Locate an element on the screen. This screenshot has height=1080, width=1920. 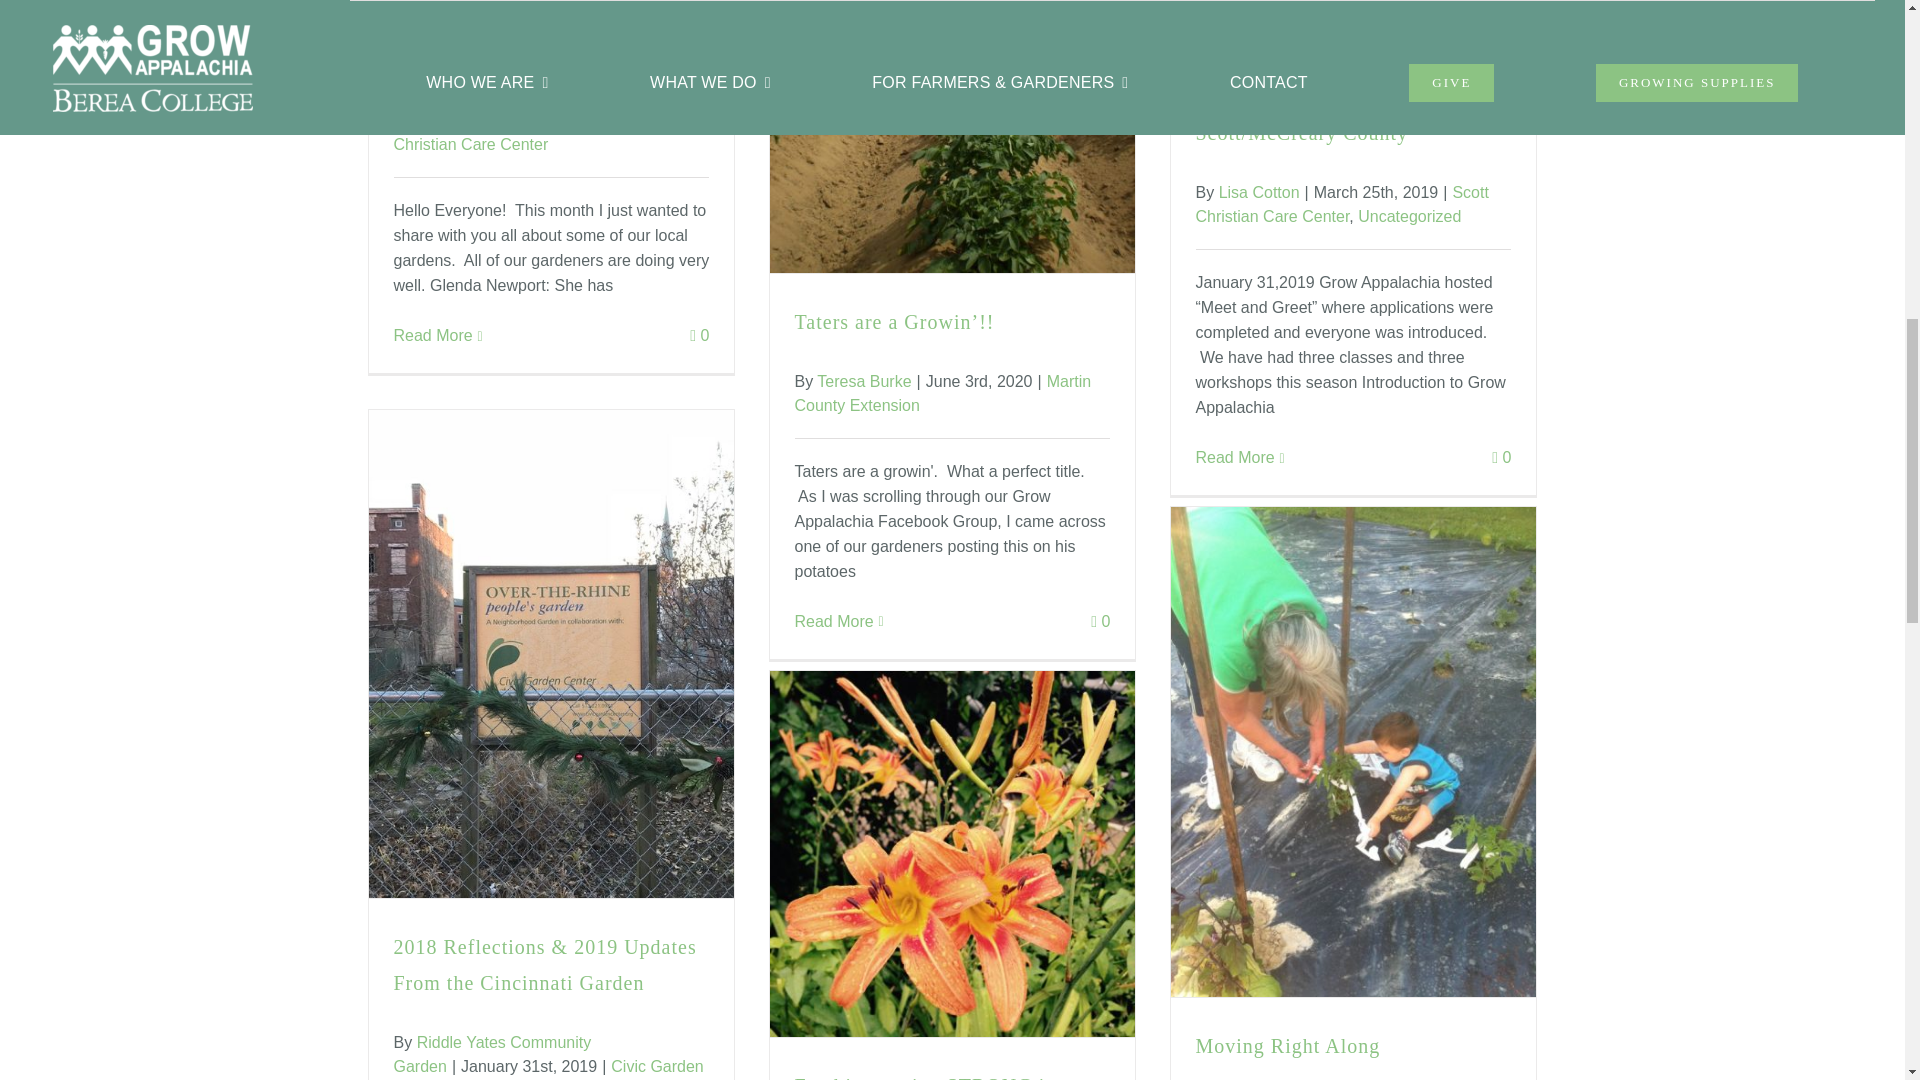
Posts by Lisa Cotton is located at coordinates (1259, 192).